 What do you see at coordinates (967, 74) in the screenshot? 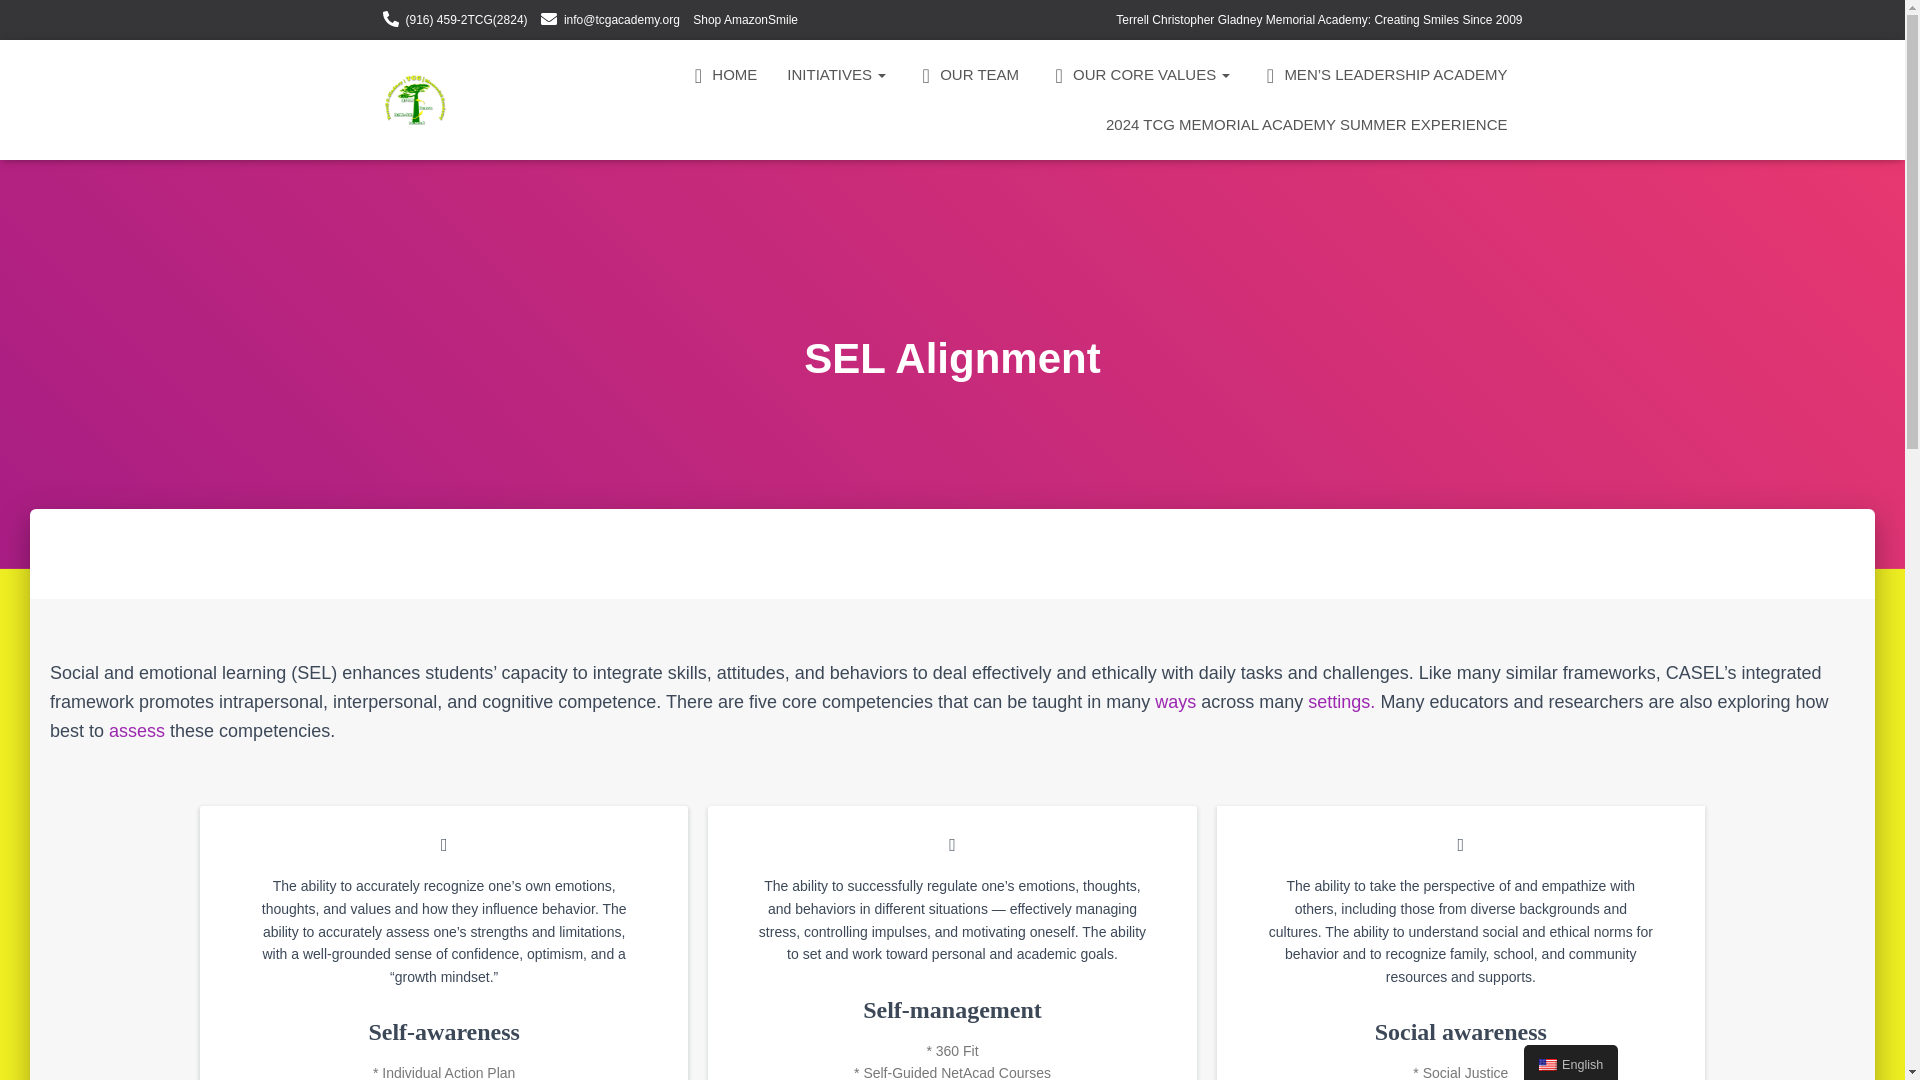
I see `Our Team` at bounding box center [967, 74].